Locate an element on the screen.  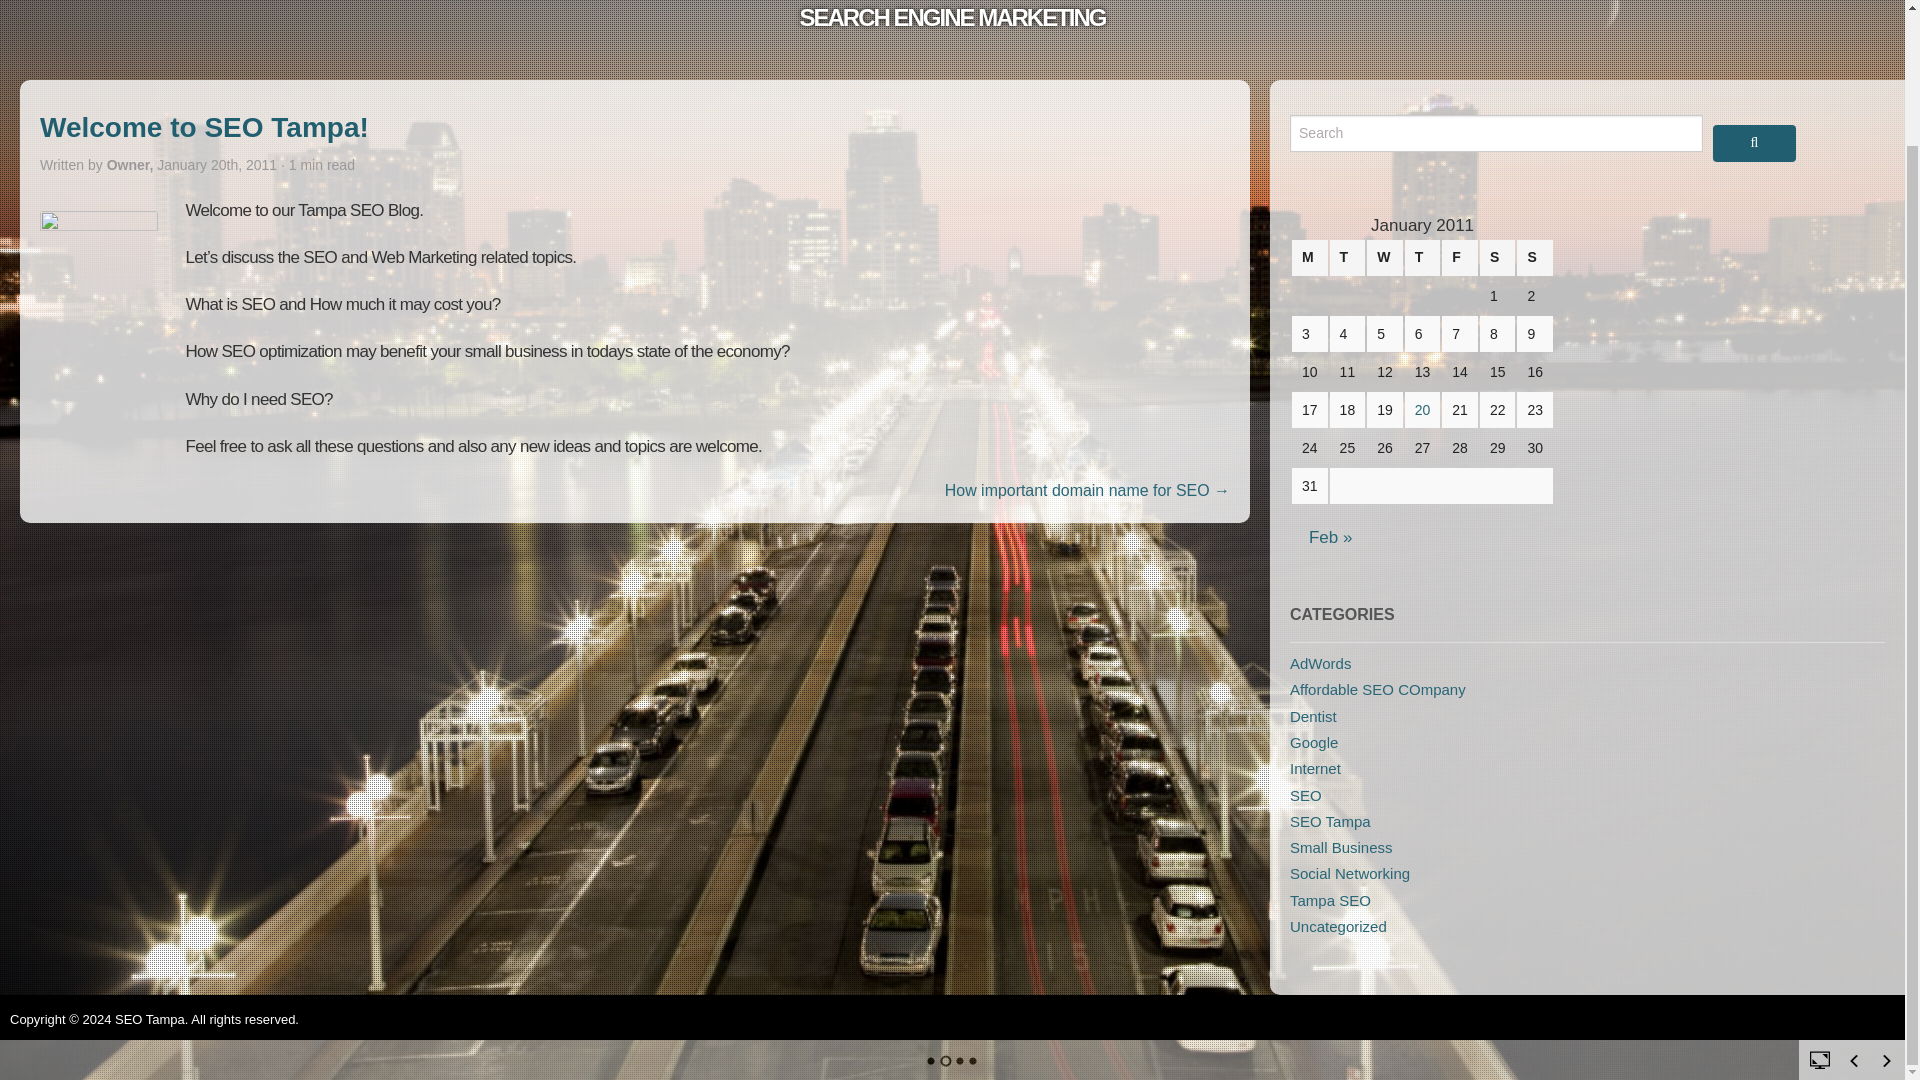
Social Networking is located at coordinates (1350, 874).